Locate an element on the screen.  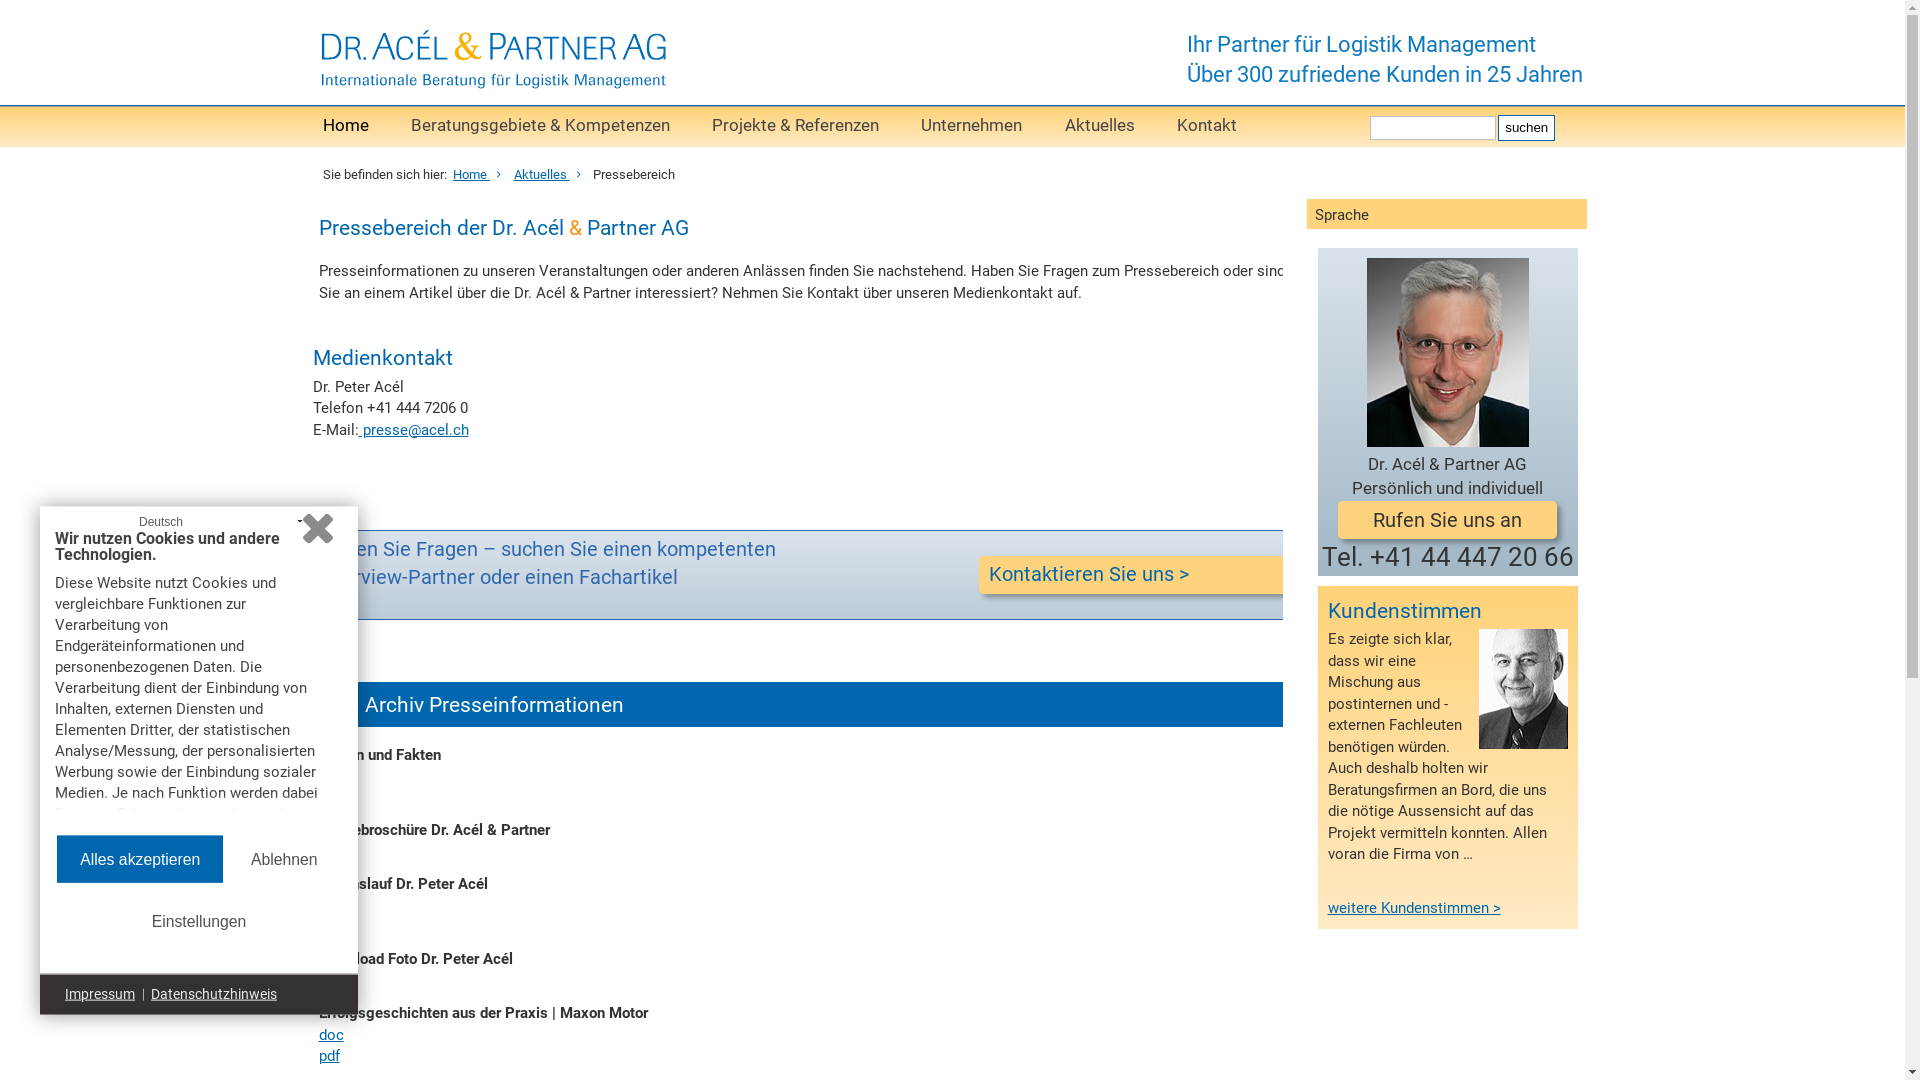
pdf is located at coordinates (328, 798).